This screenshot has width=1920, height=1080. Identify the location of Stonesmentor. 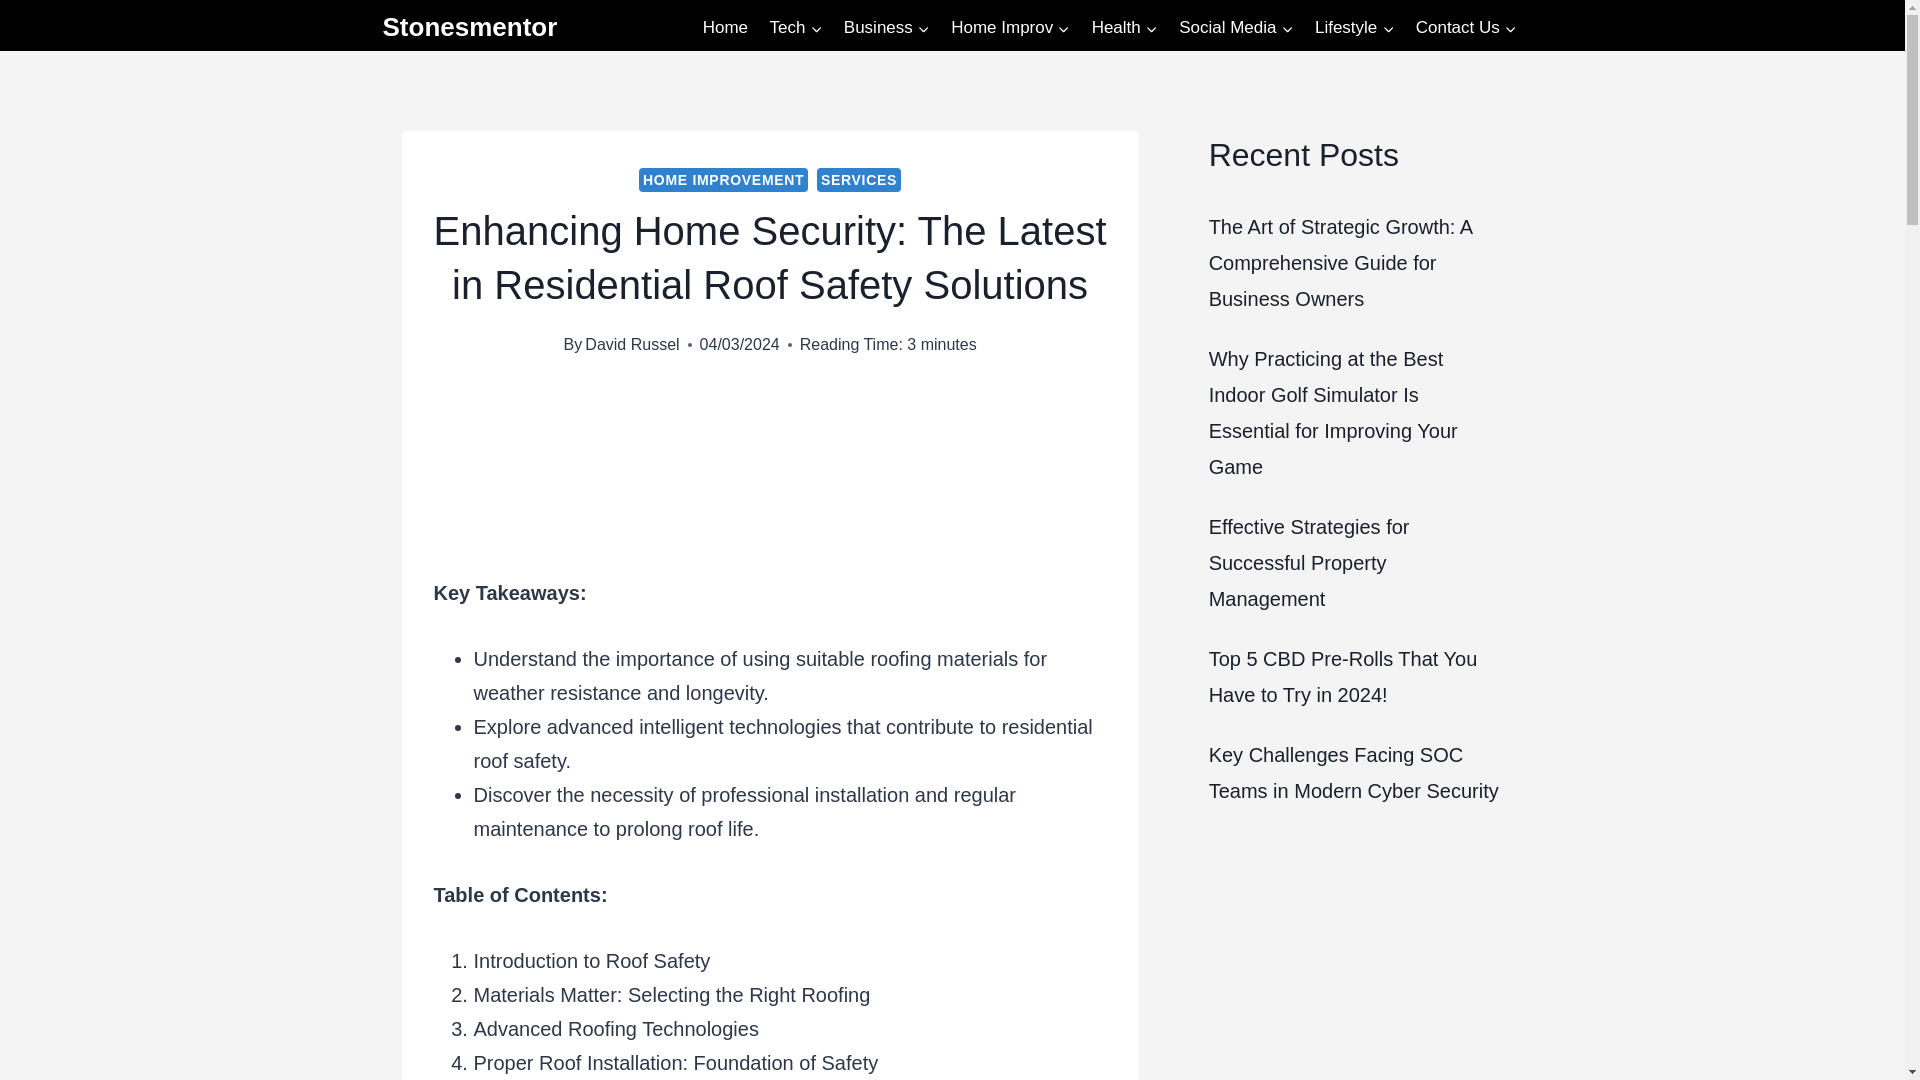
(469, 27).